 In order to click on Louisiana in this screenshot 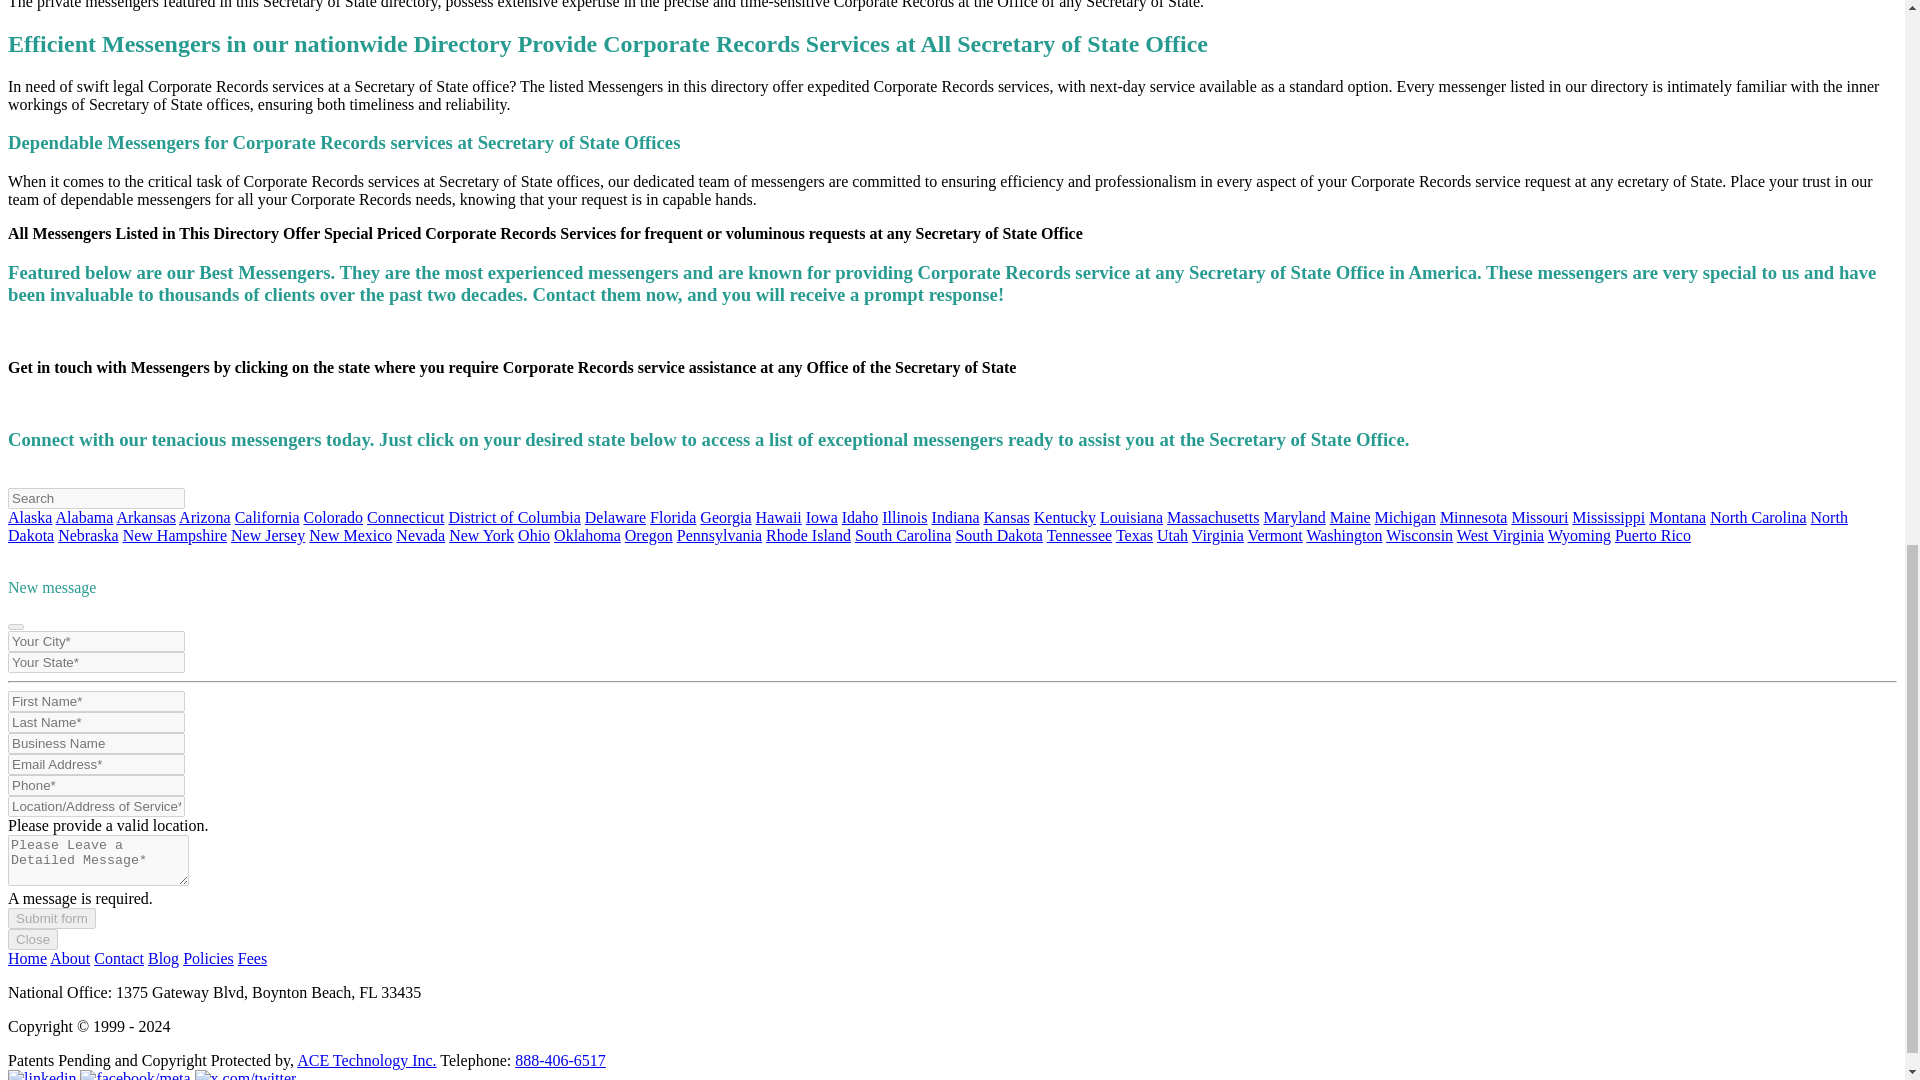, I will do `click(1132, 516)`.